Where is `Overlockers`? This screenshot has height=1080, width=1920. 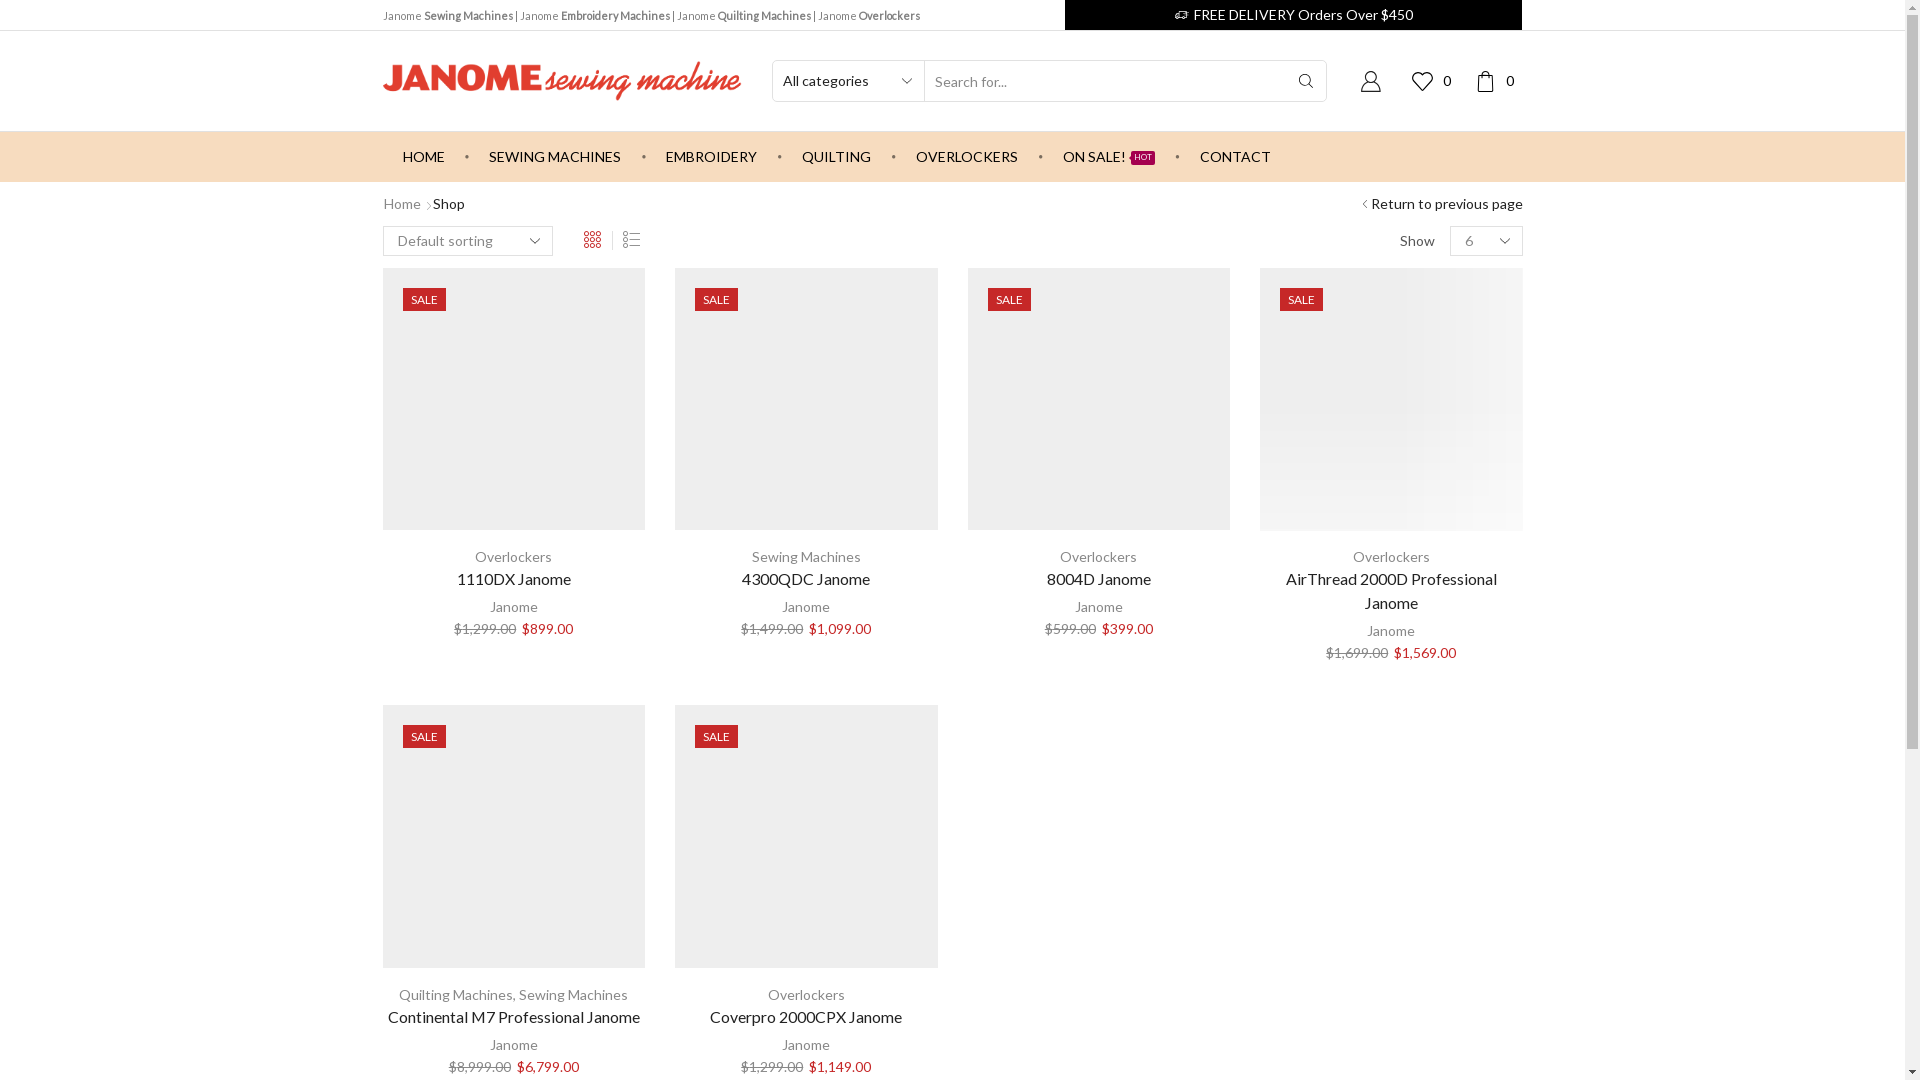 Overlockers is located at coordinates (514, 556).